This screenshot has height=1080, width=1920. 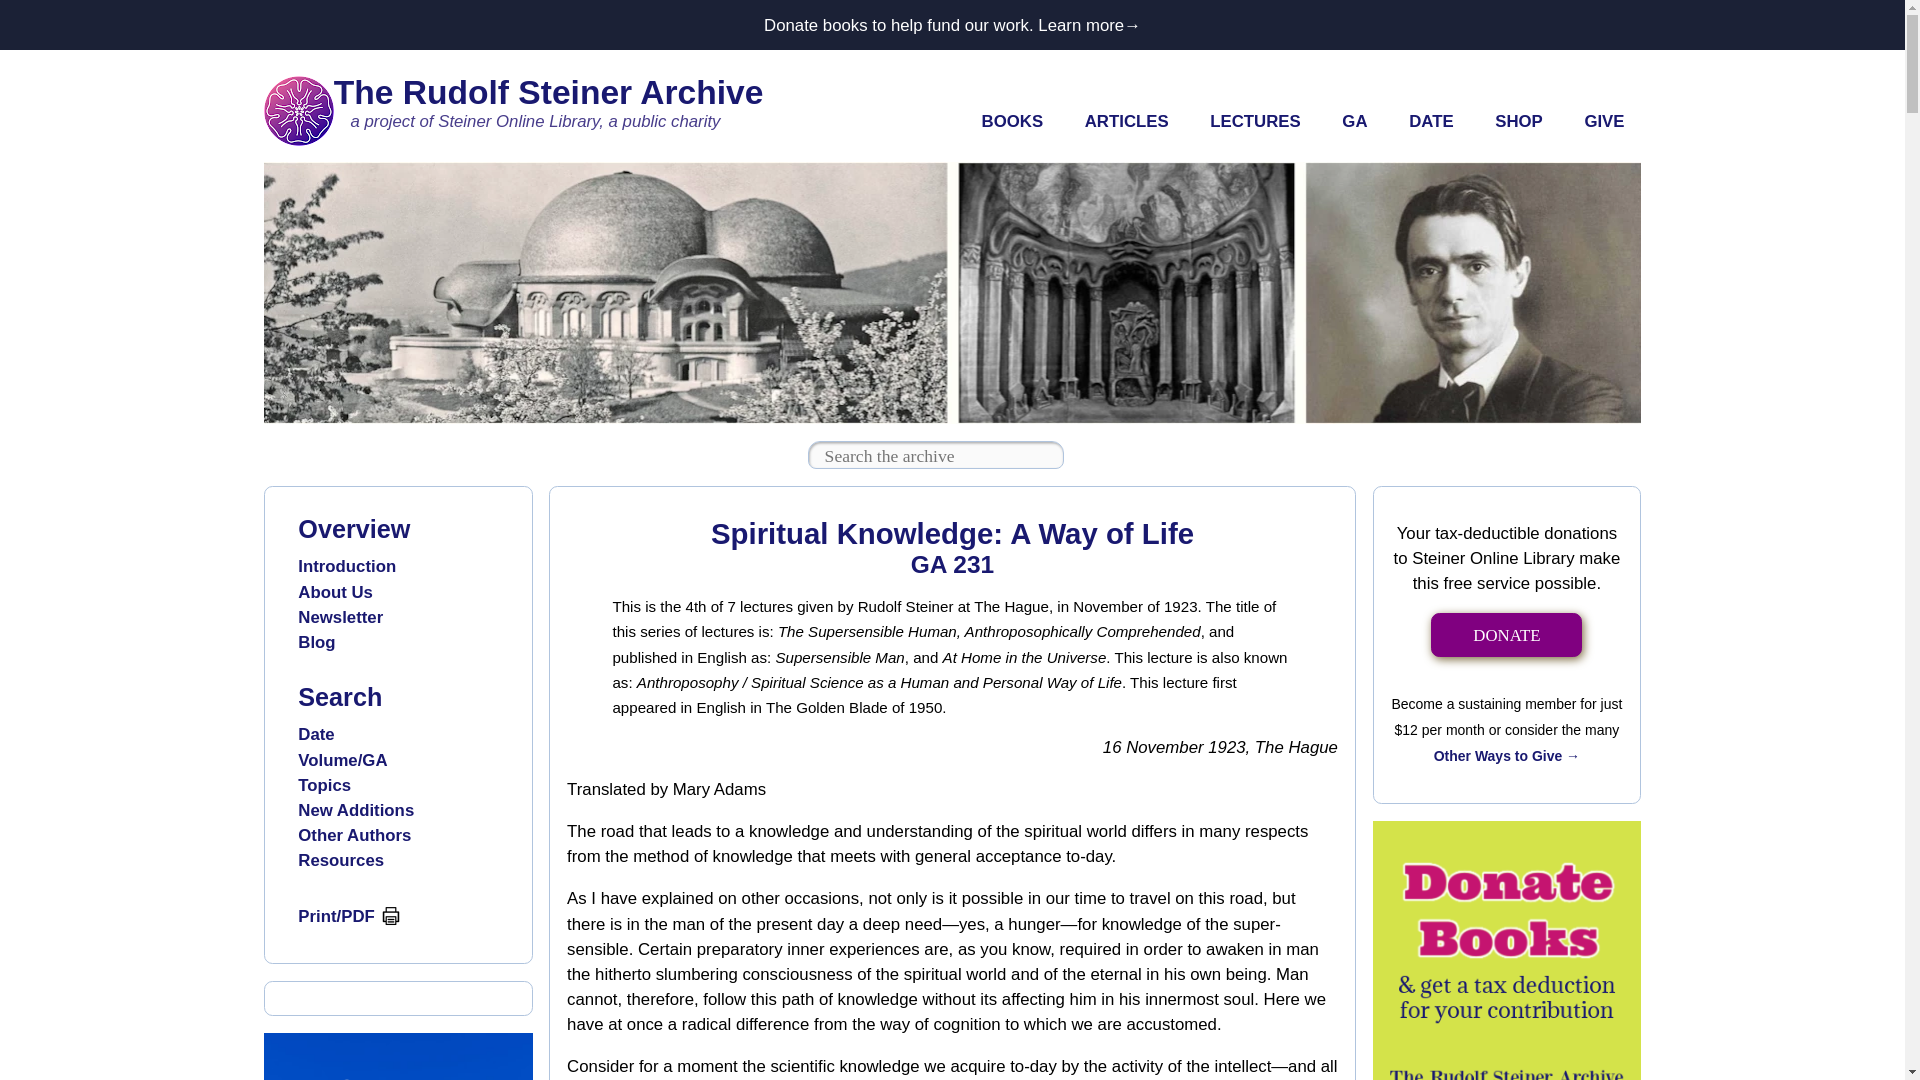 I want to click on SHOP, so click(x=1518, y=122).